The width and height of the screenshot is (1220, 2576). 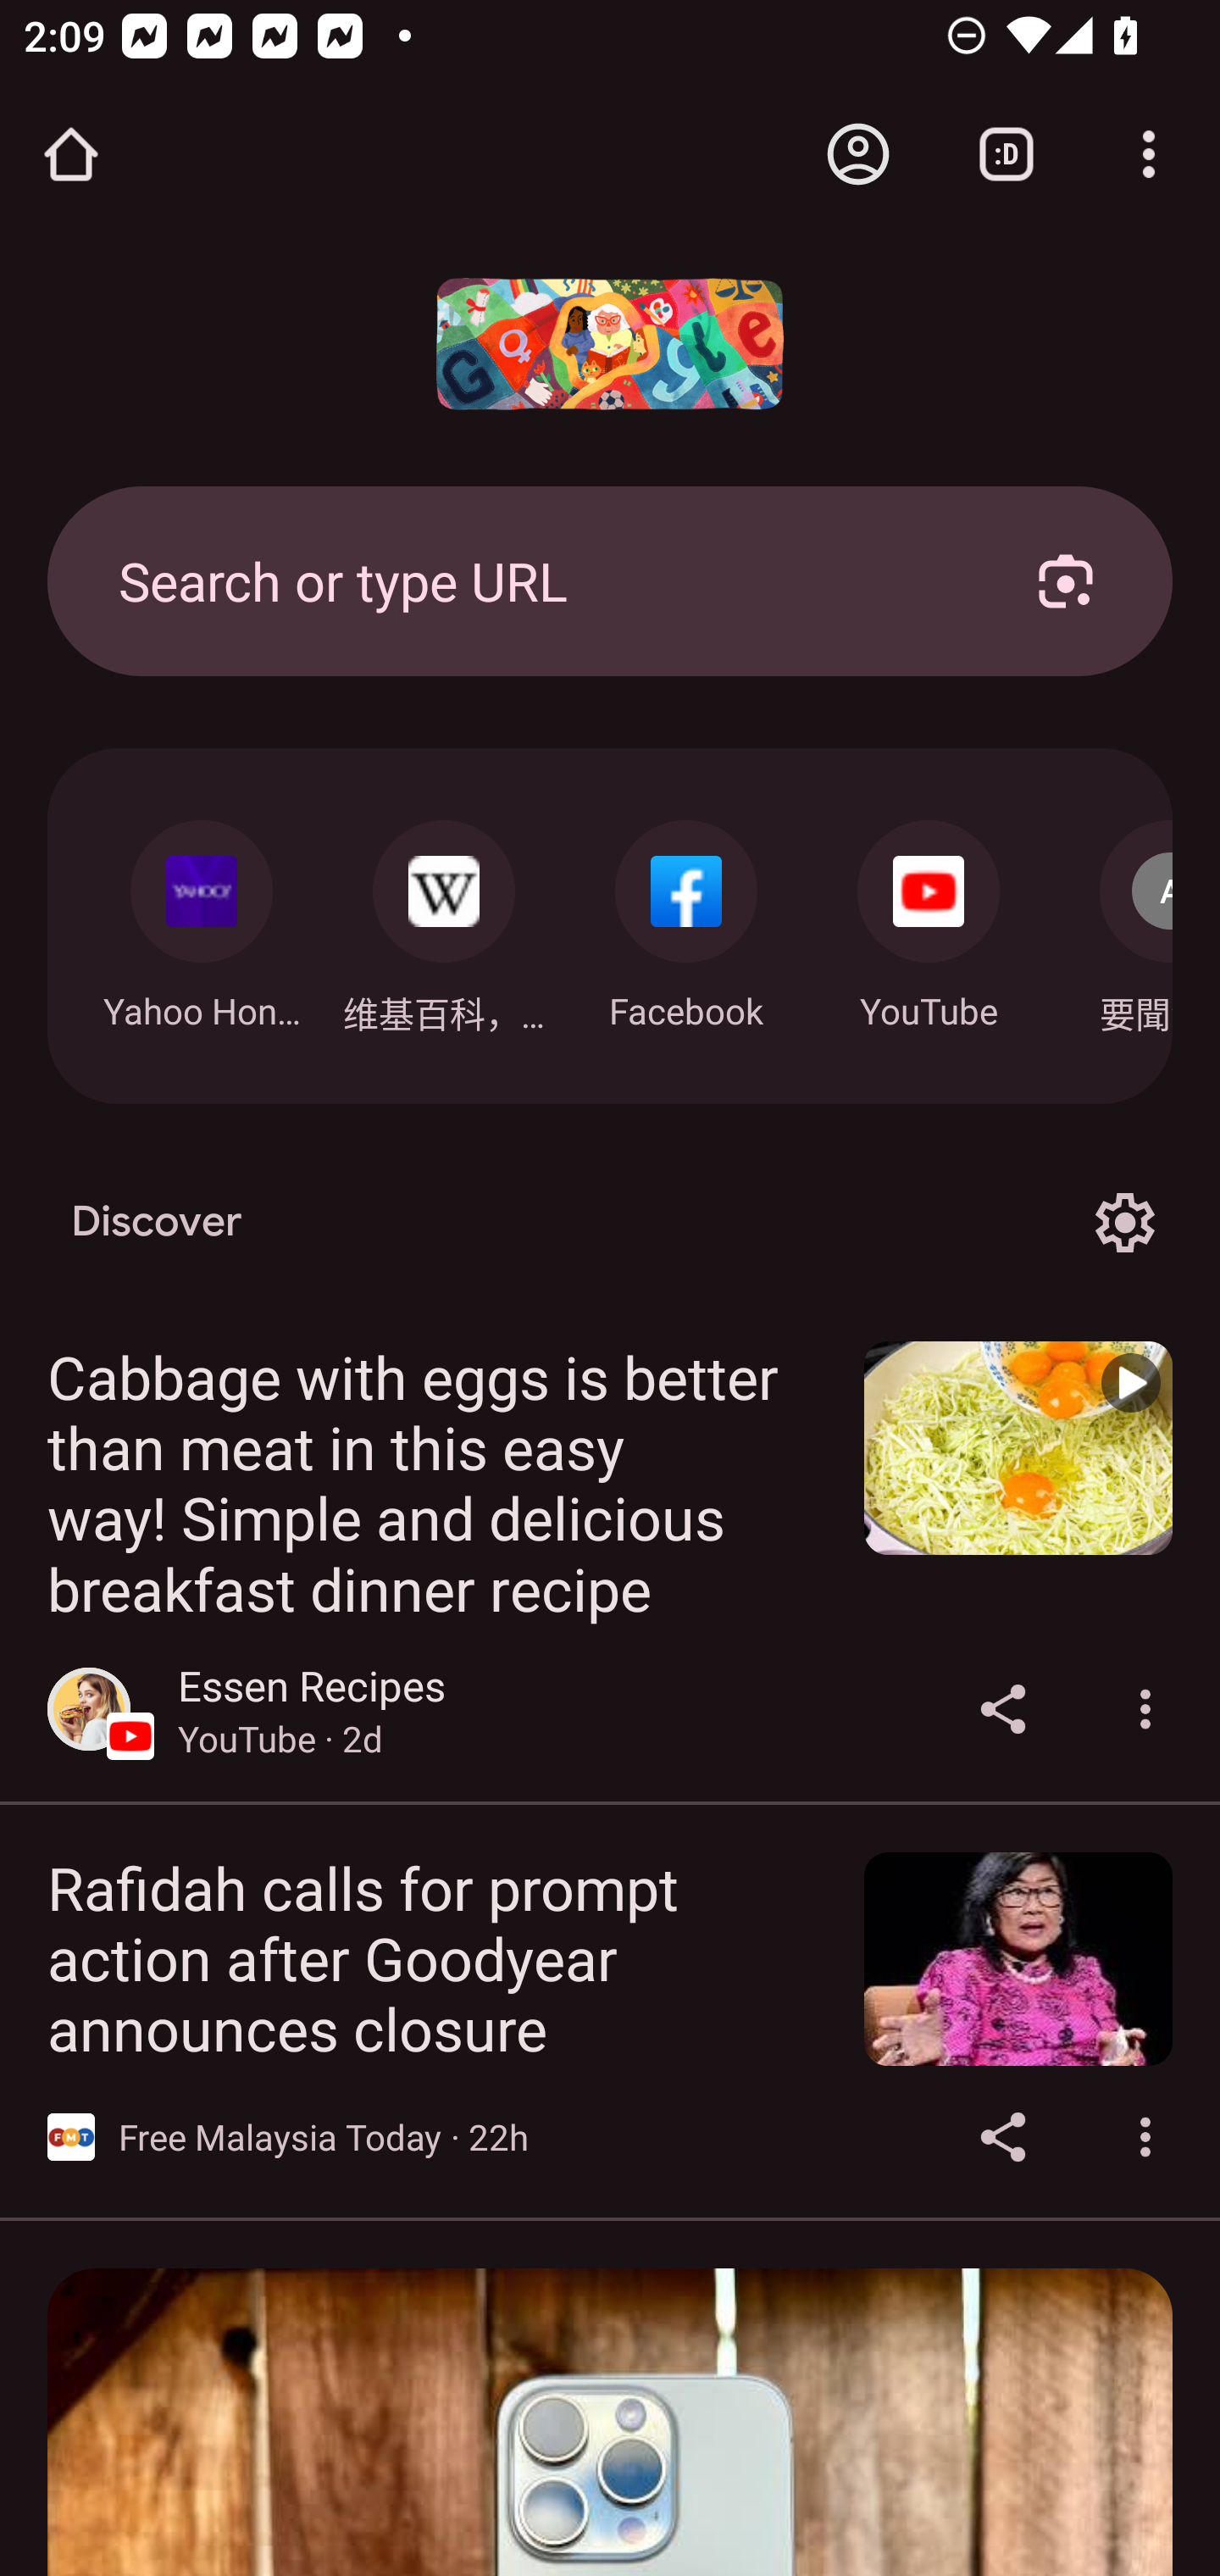 I want to click on Navigate: Facebook: m.facebook.com Facebook, so click(x=686, y=917).